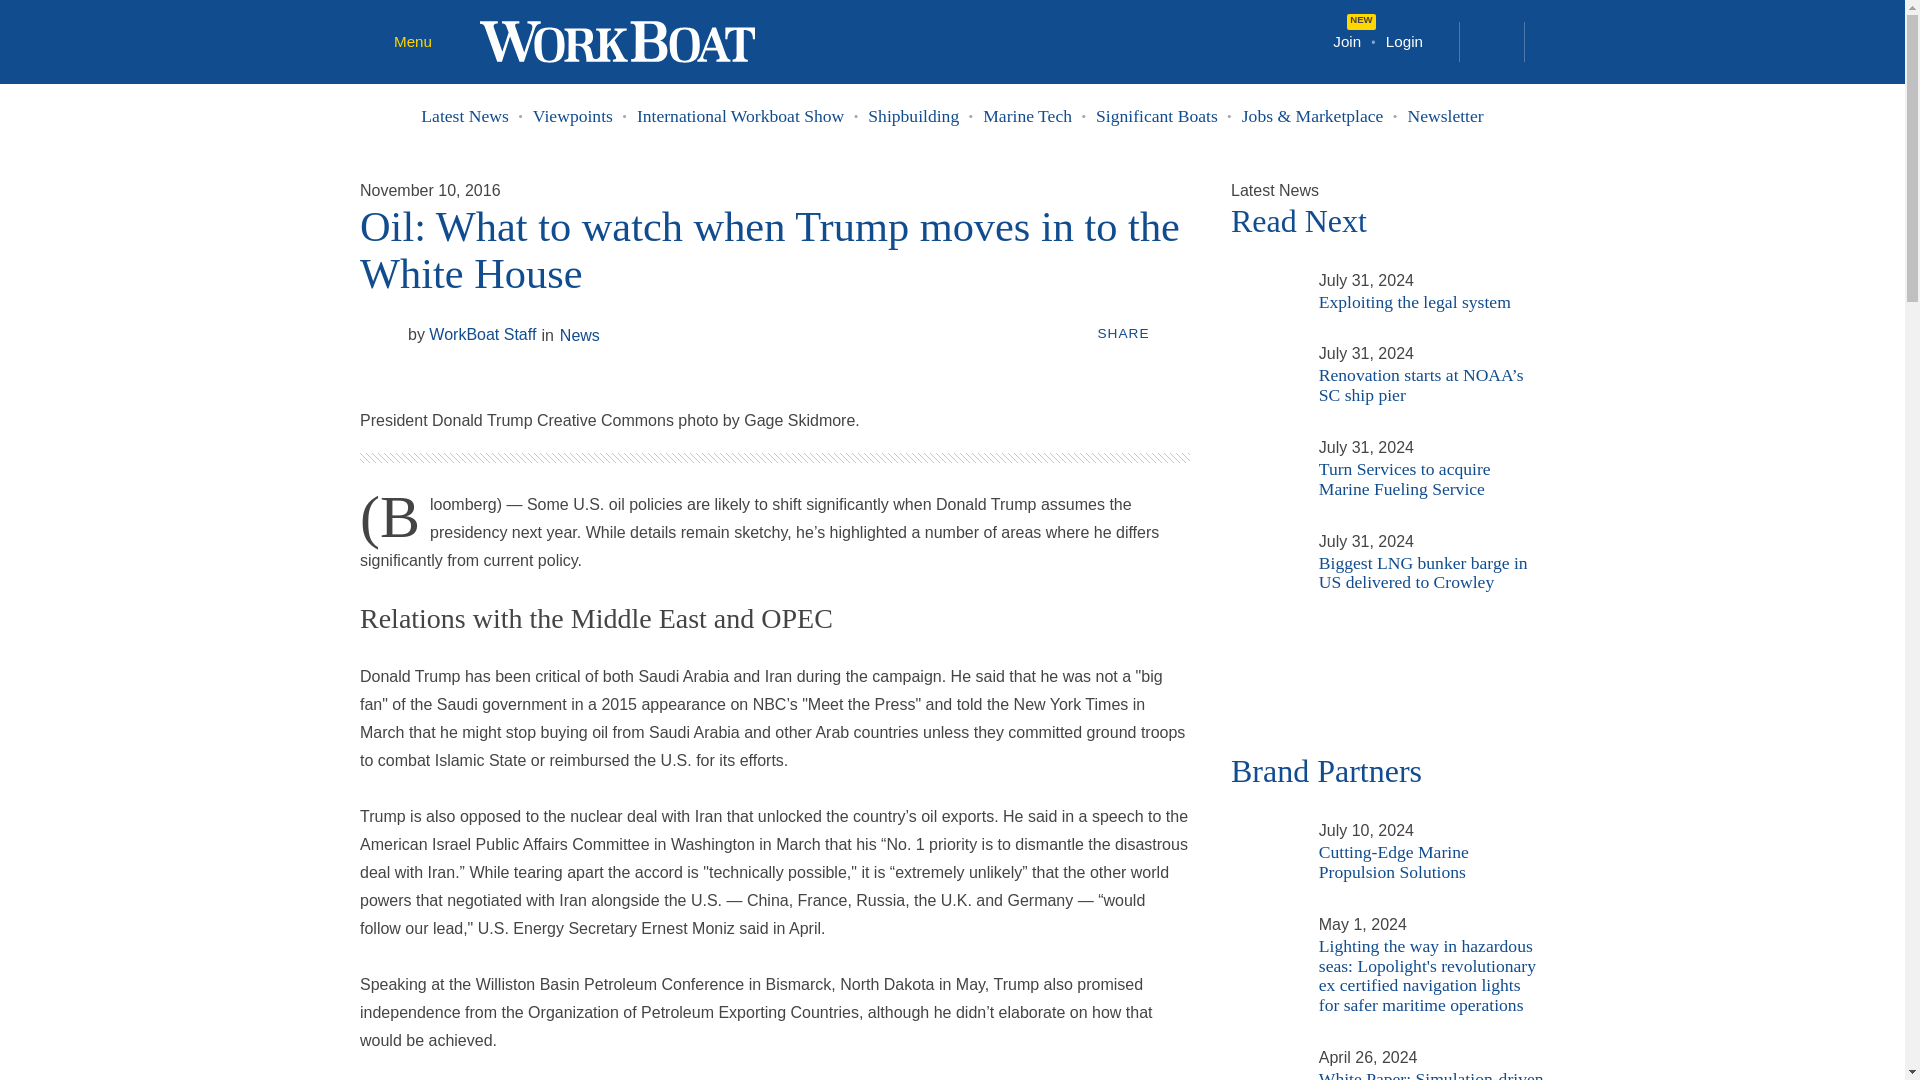  I want to click on WorkBoat Staff, so click(471, 335).